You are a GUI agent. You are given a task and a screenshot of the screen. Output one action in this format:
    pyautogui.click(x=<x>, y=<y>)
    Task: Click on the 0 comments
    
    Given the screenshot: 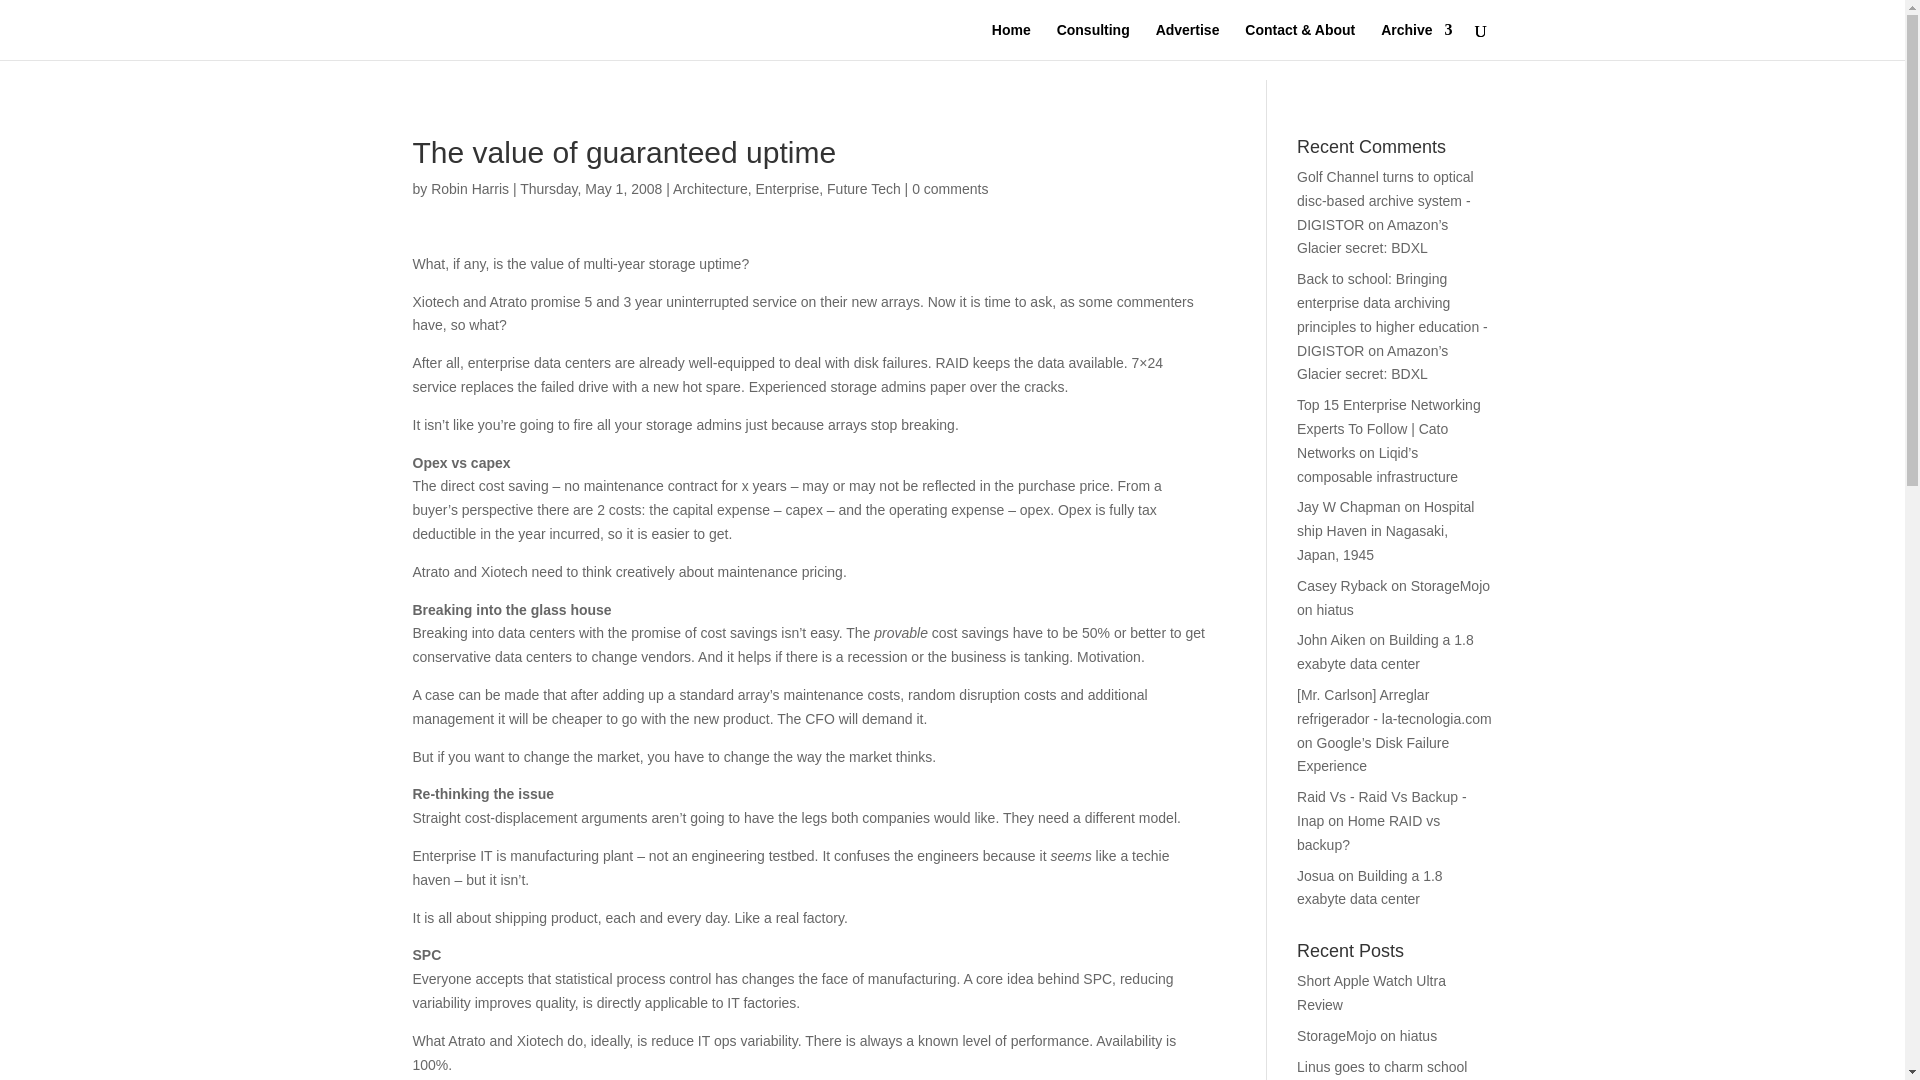 What is the action you would take?
    pyautogui.click(x=950, y=188)
    